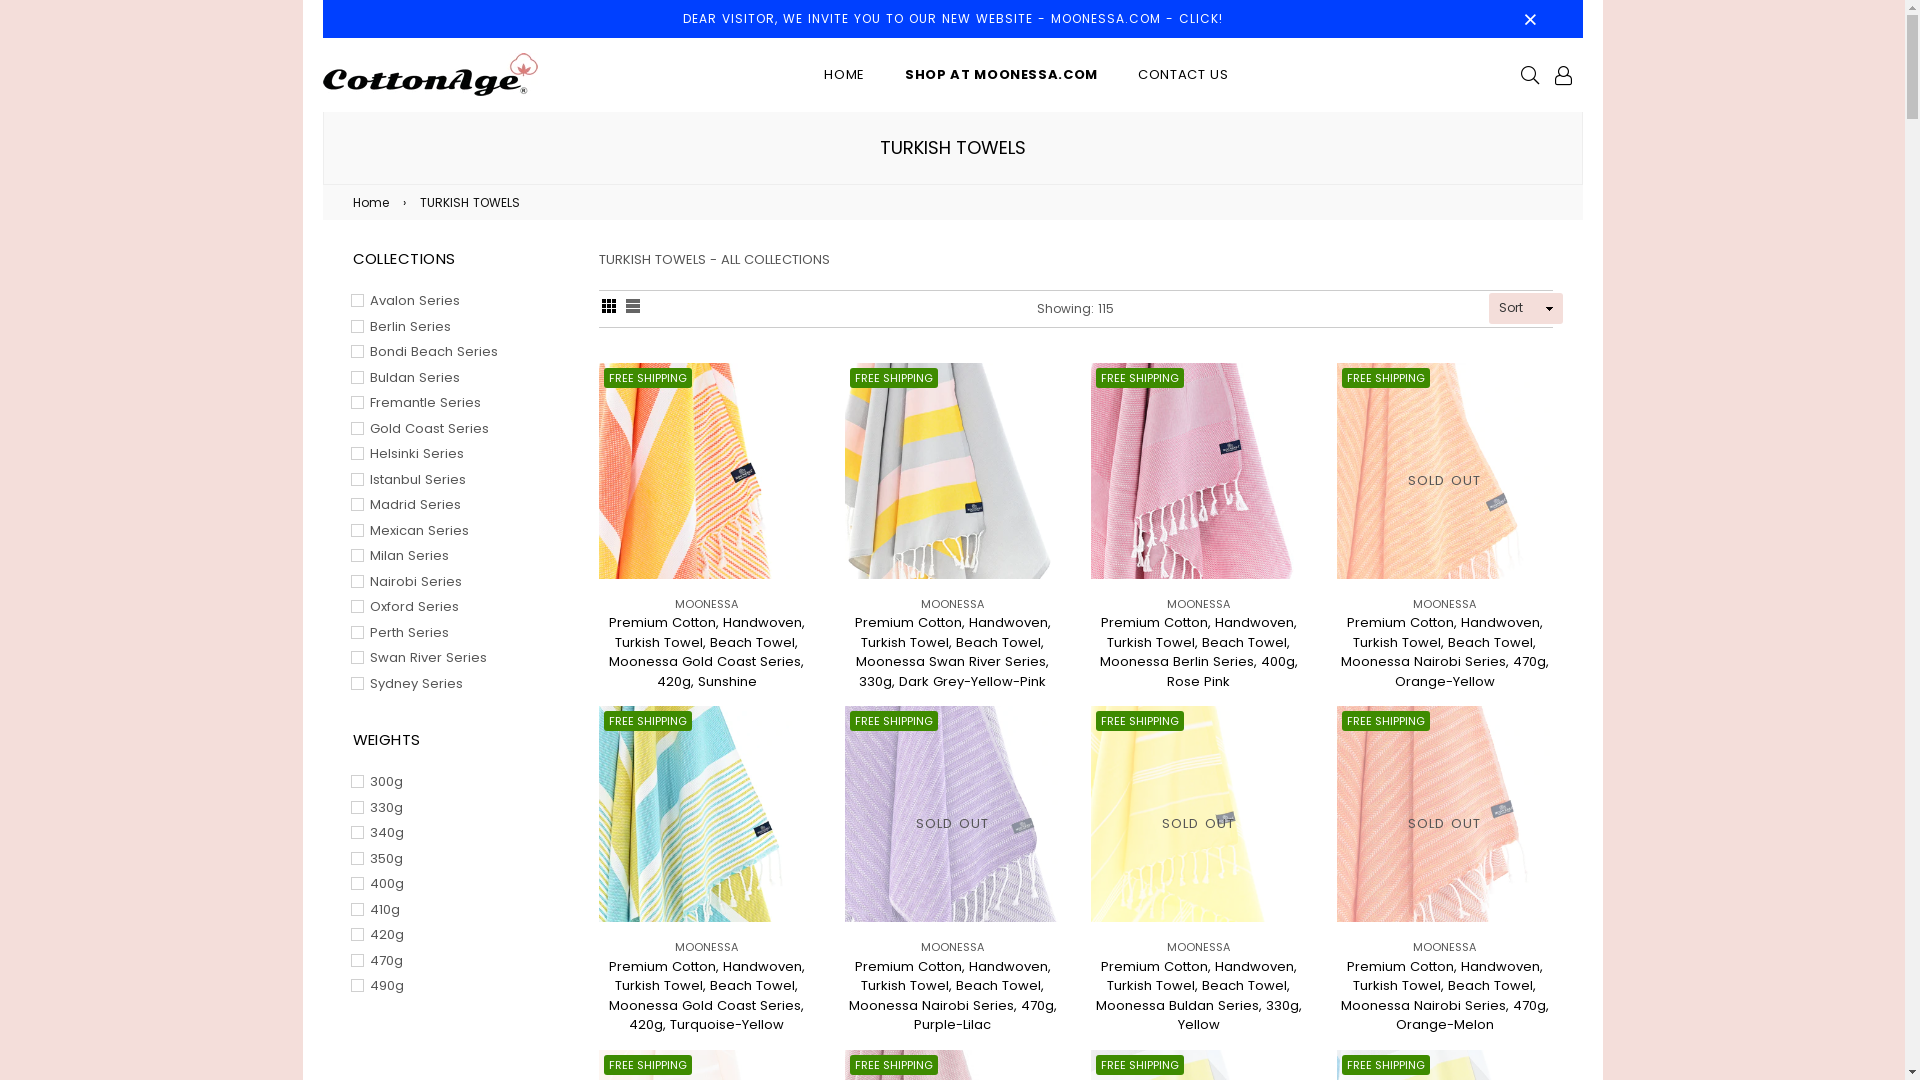 The height and width of the screenshot is (1080, 1920). What do you see at coordinates (952, 947) in the screenshot?
I see `MOONESSA` at bounding box center [952, 947].